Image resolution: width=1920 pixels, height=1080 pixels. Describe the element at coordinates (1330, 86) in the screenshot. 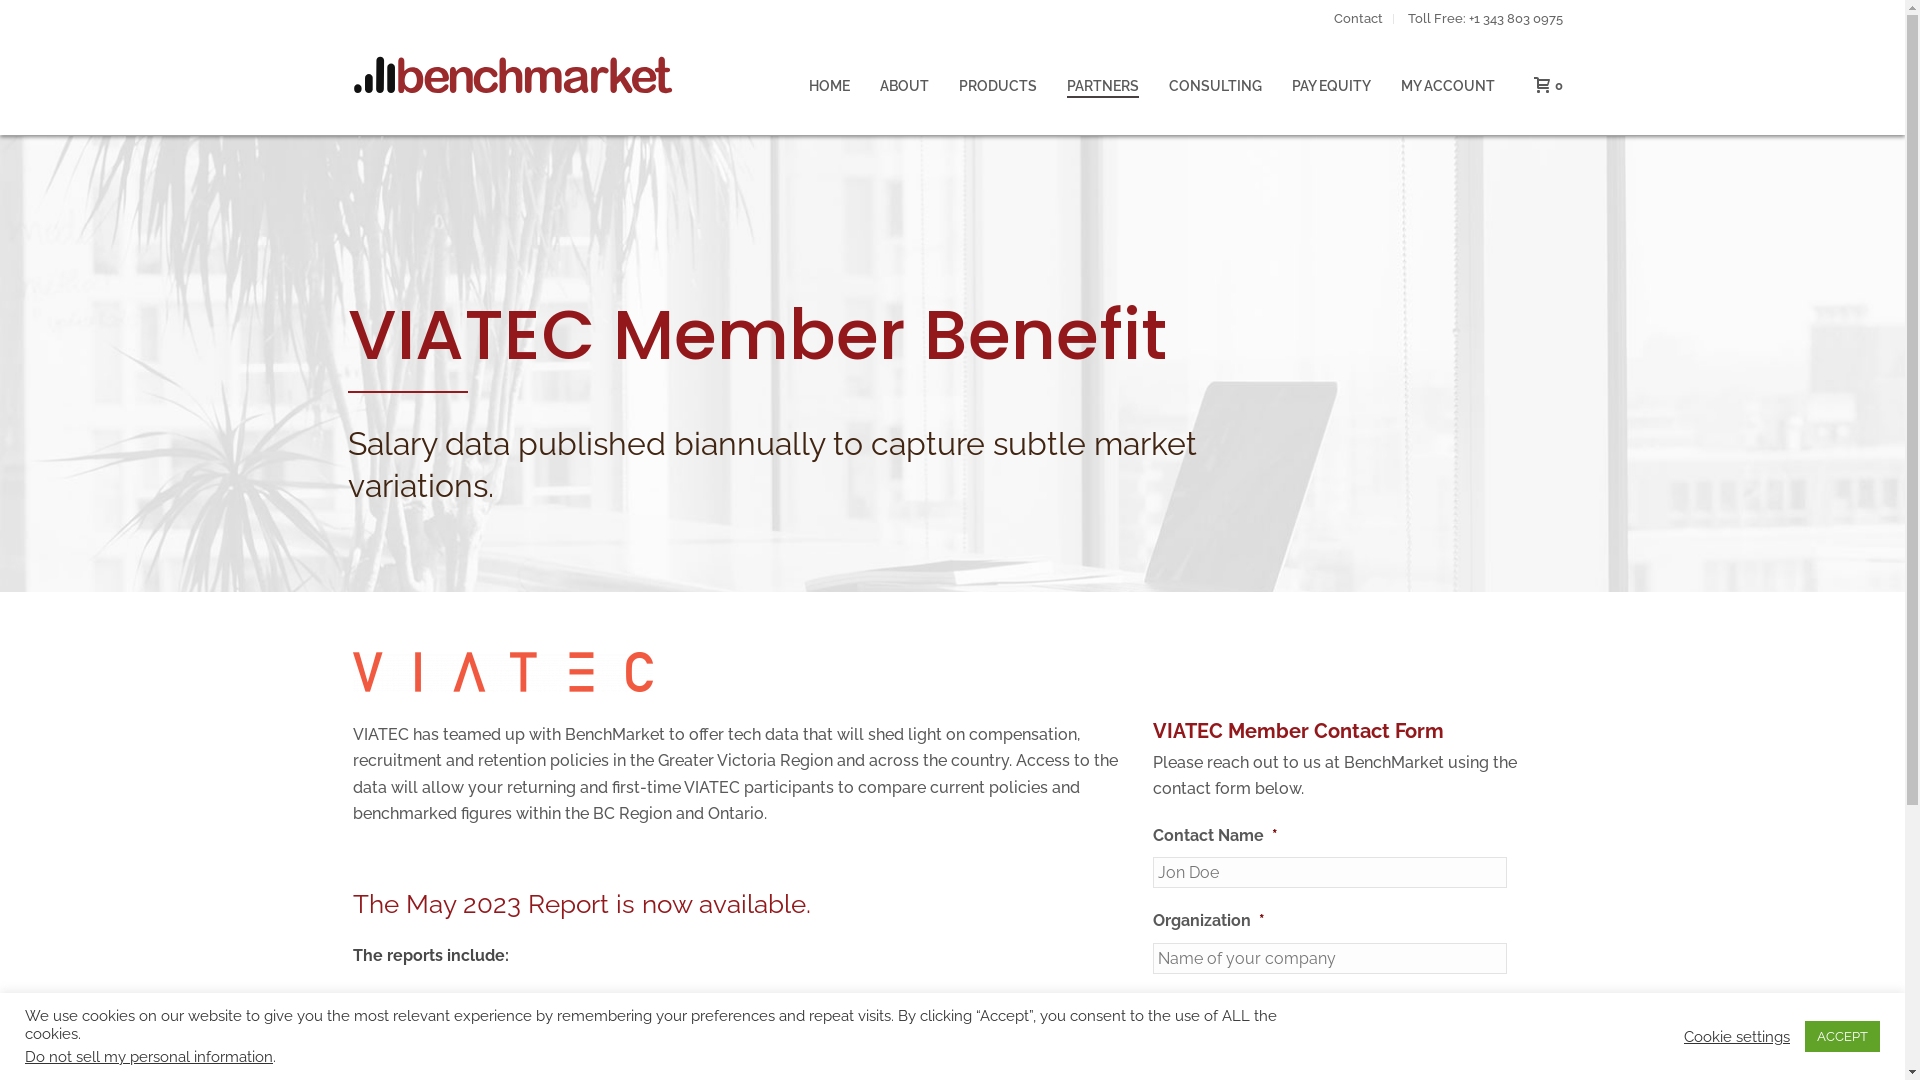

I see `PAY EQUITY` at that location.